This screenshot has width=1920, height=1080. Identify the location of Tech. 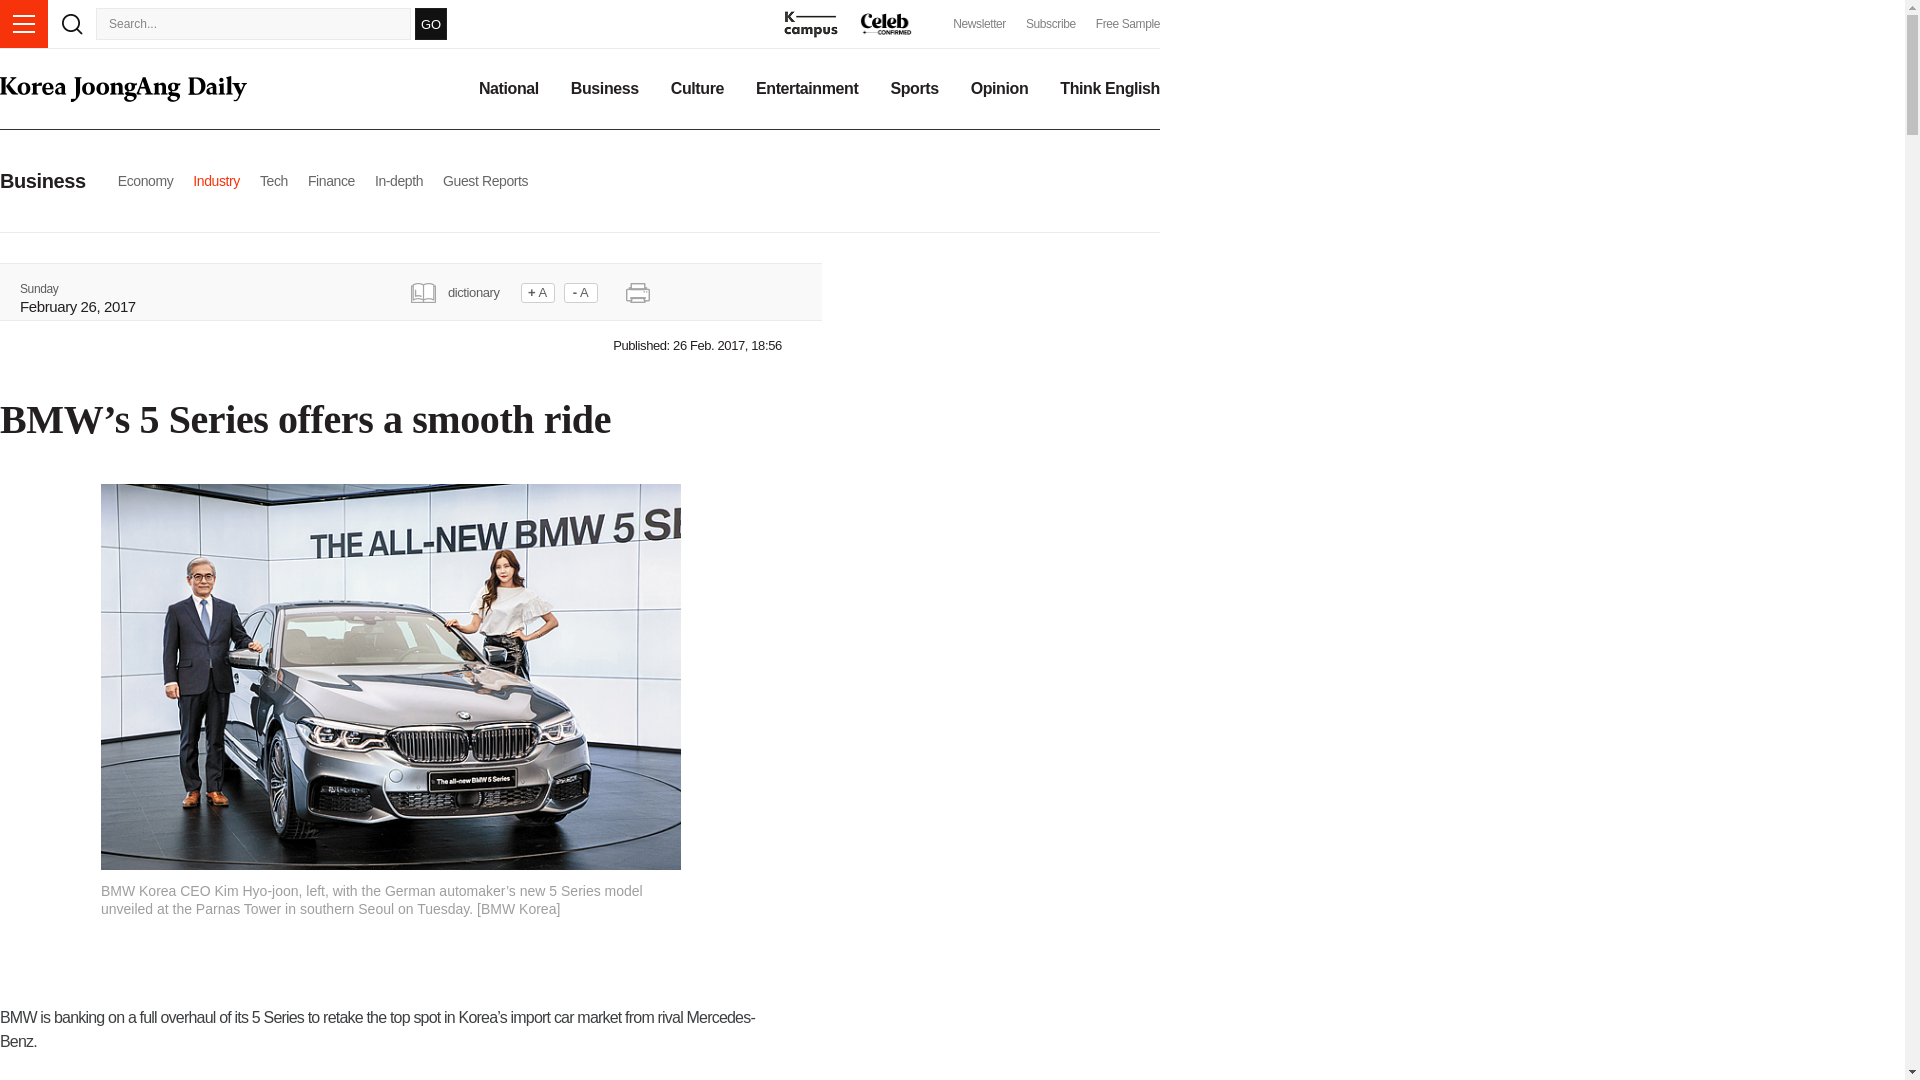
(274, 180).